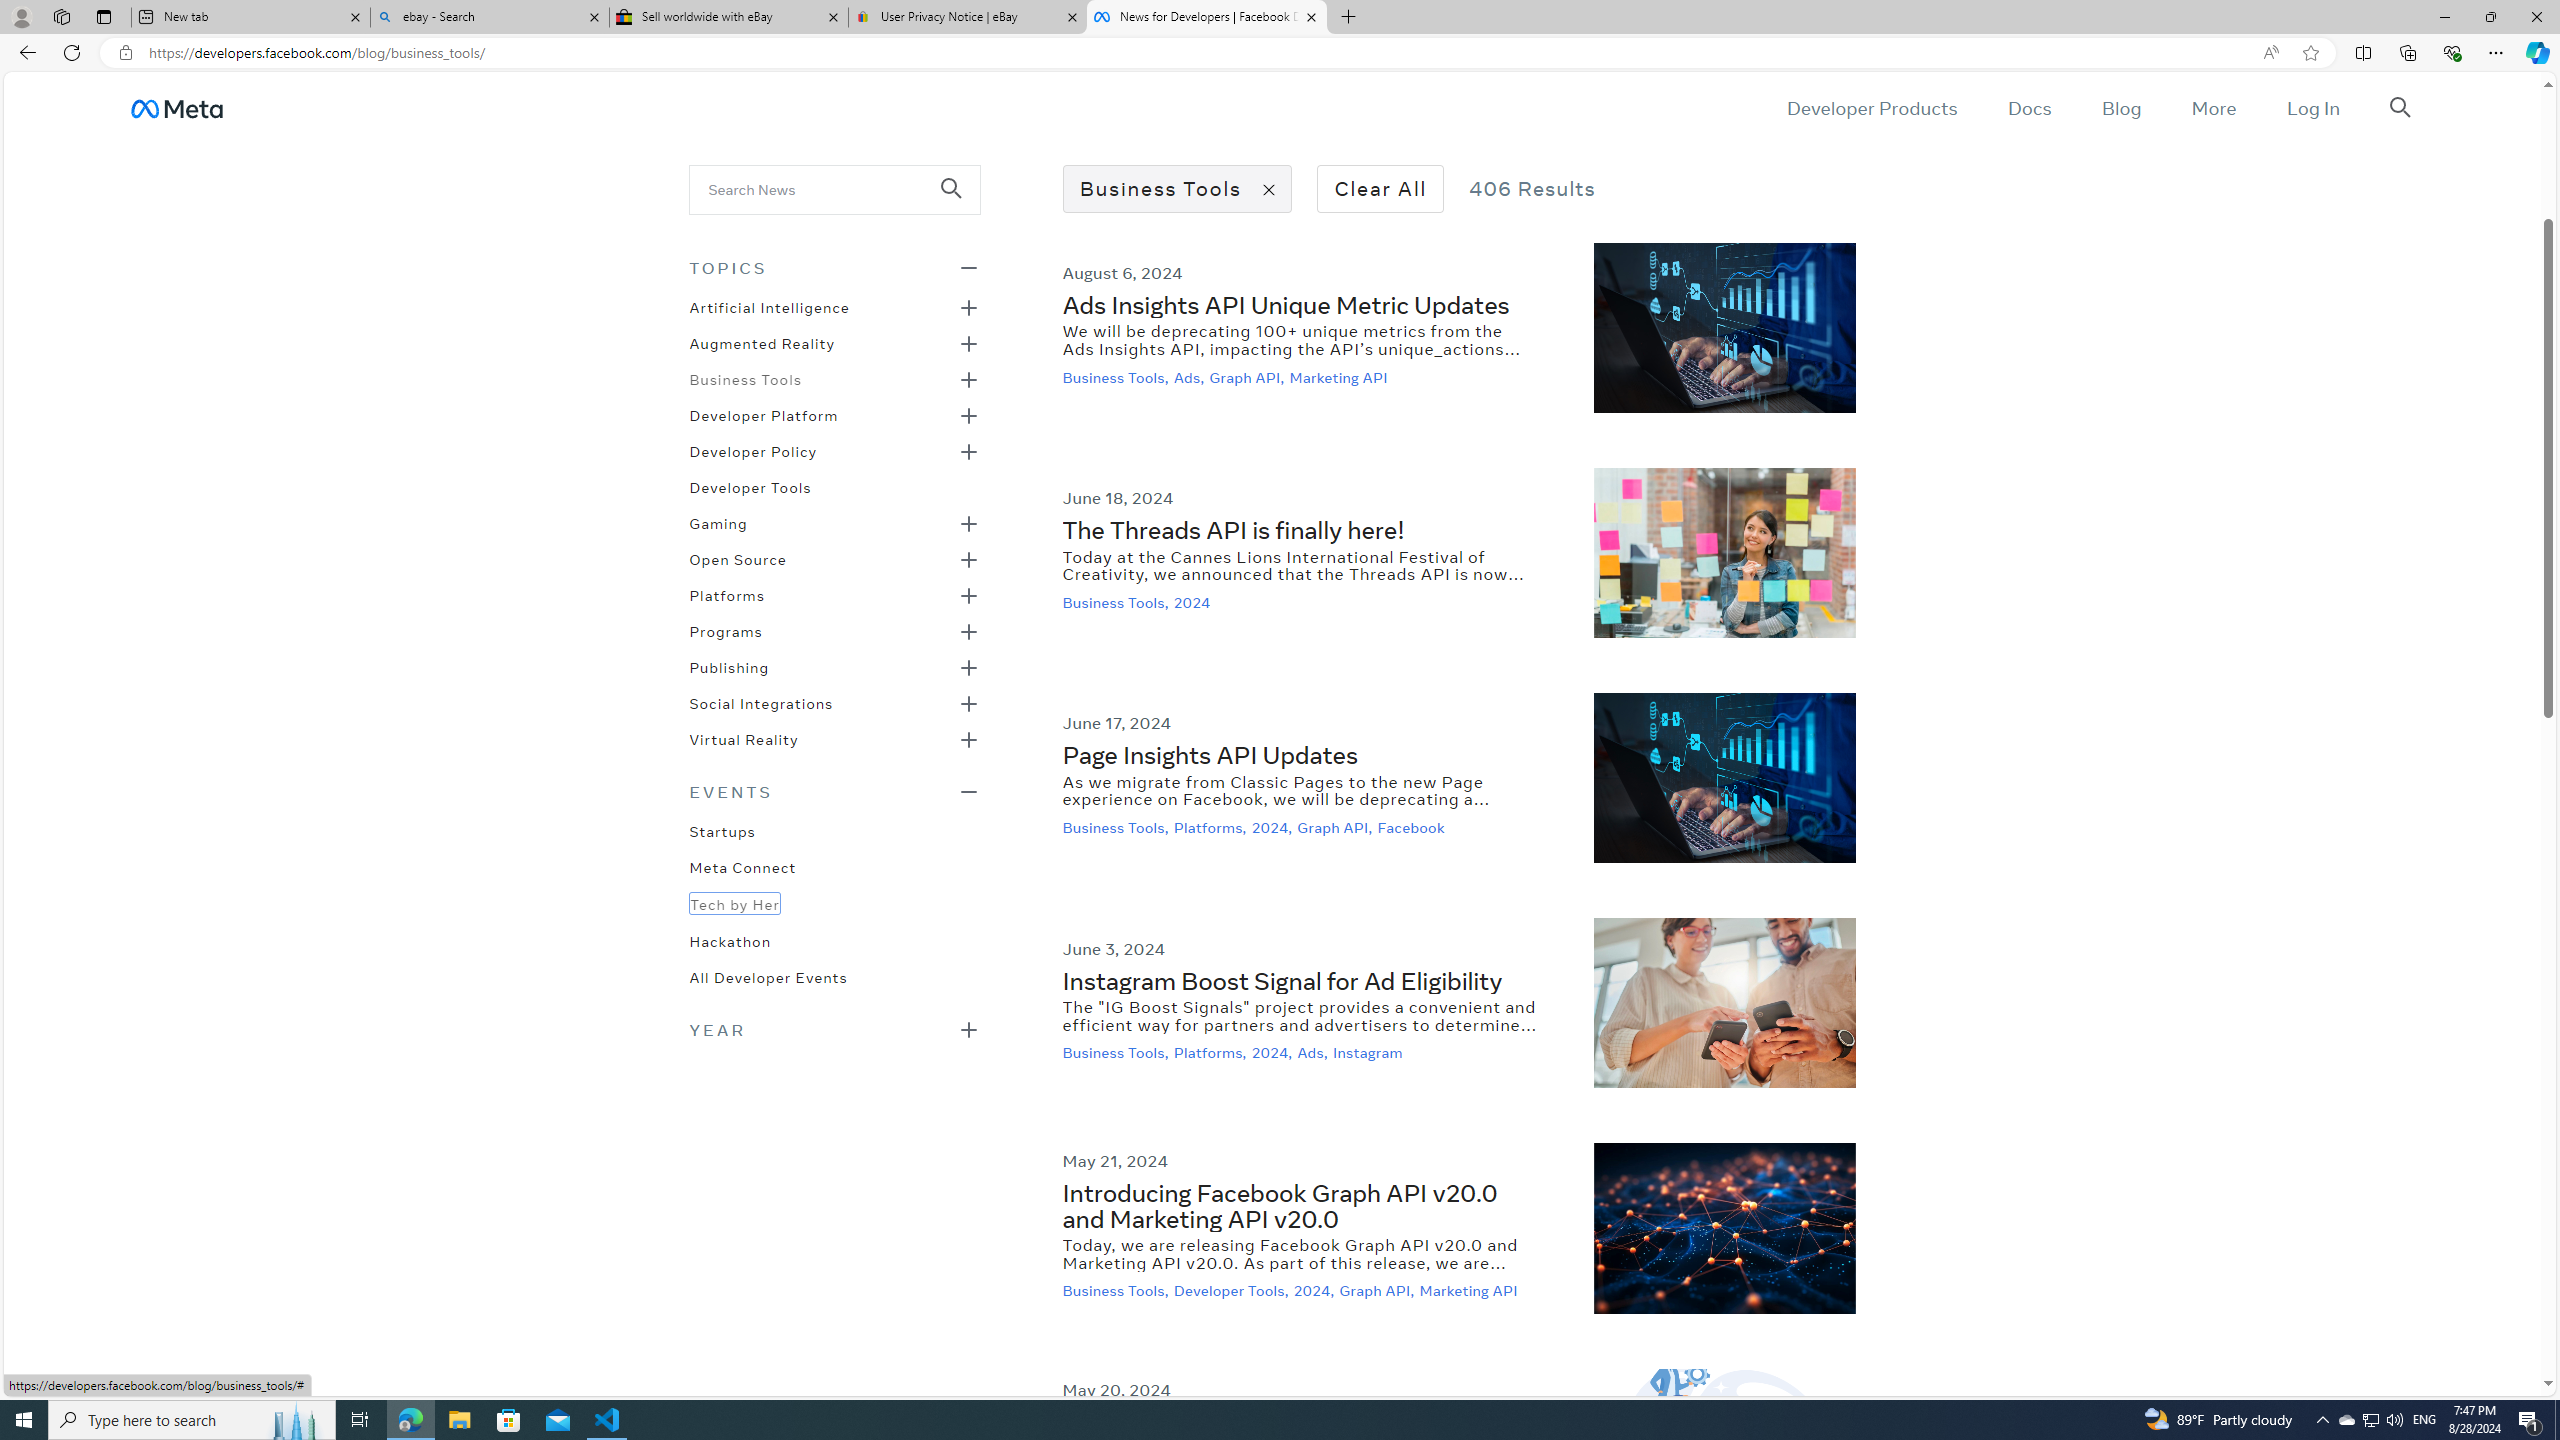  Describe the element at coordinates (736, 558) in the screenshot. I see `Open Source` at that location.